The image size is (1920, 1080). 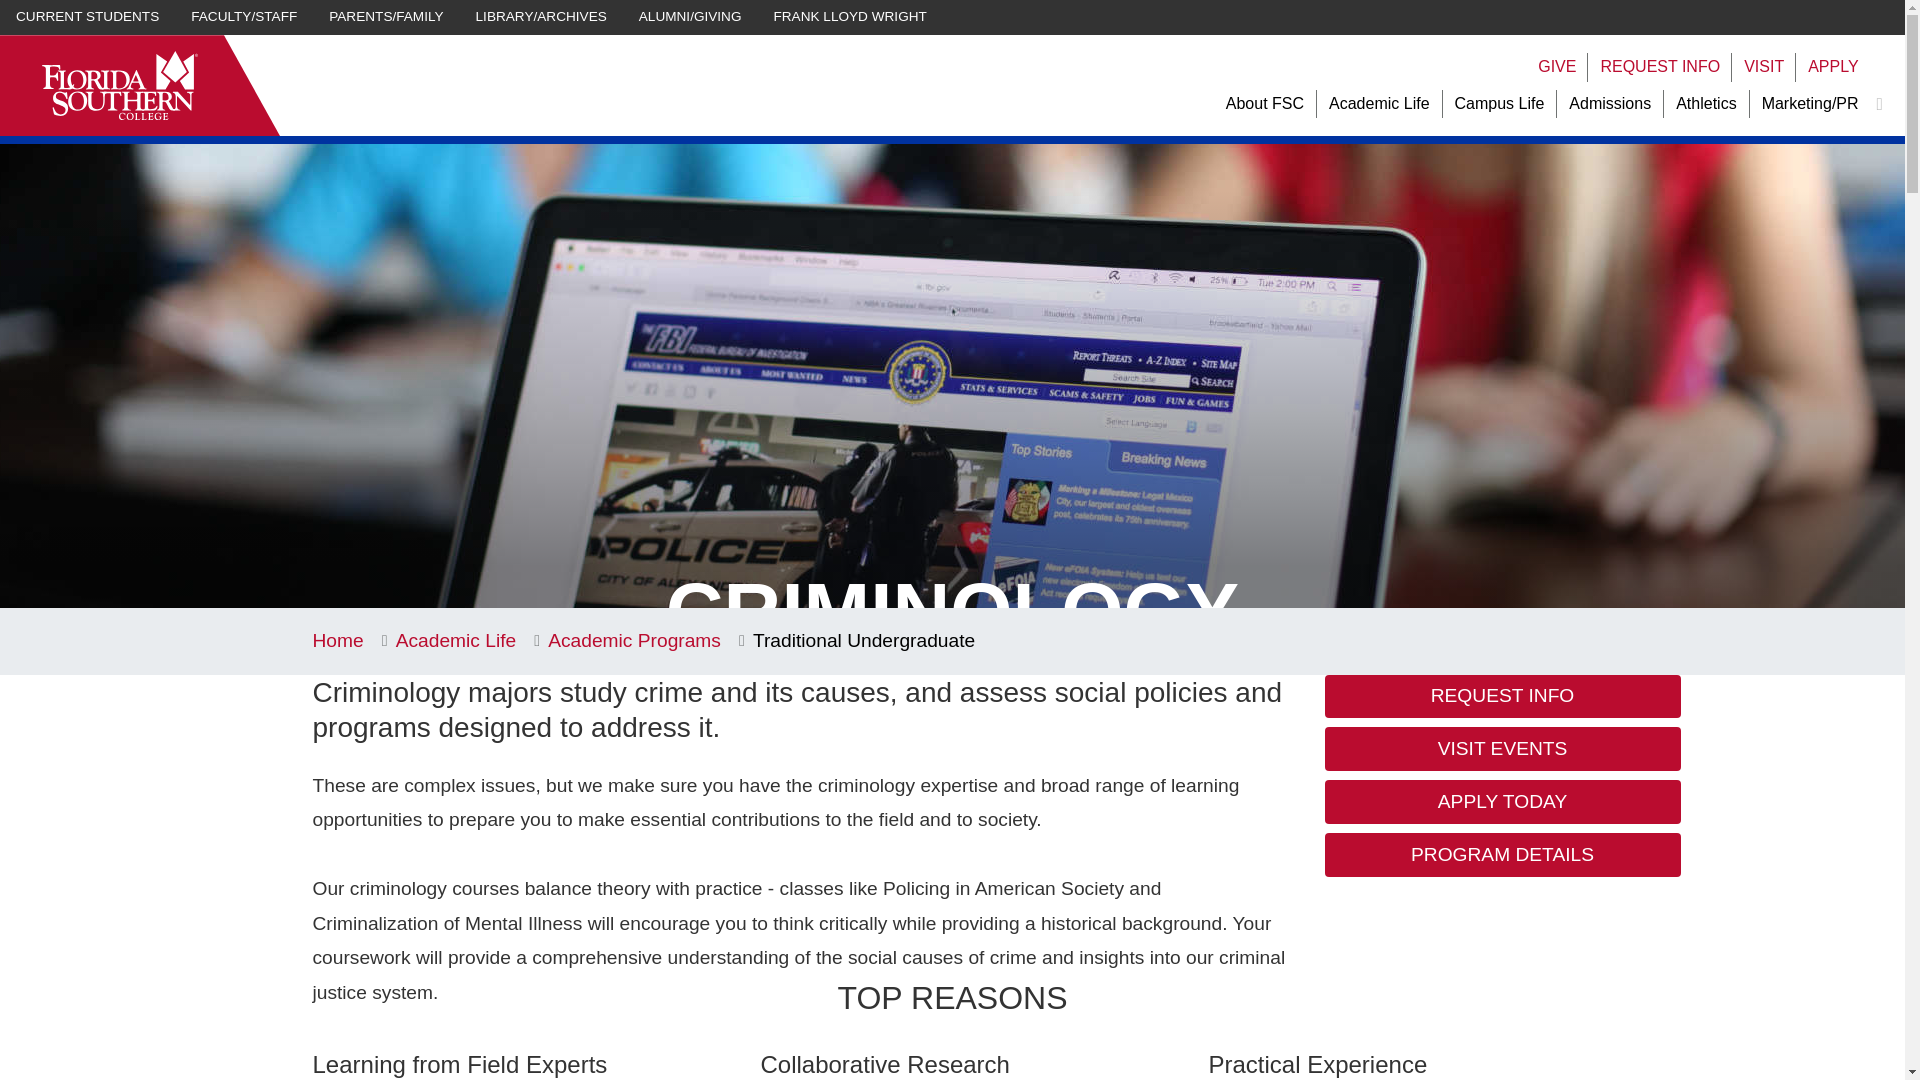 What do you see at coordinates (1500, 104) in the screenshot?
I see `Campus Life` at bounding box center [1500, 104].